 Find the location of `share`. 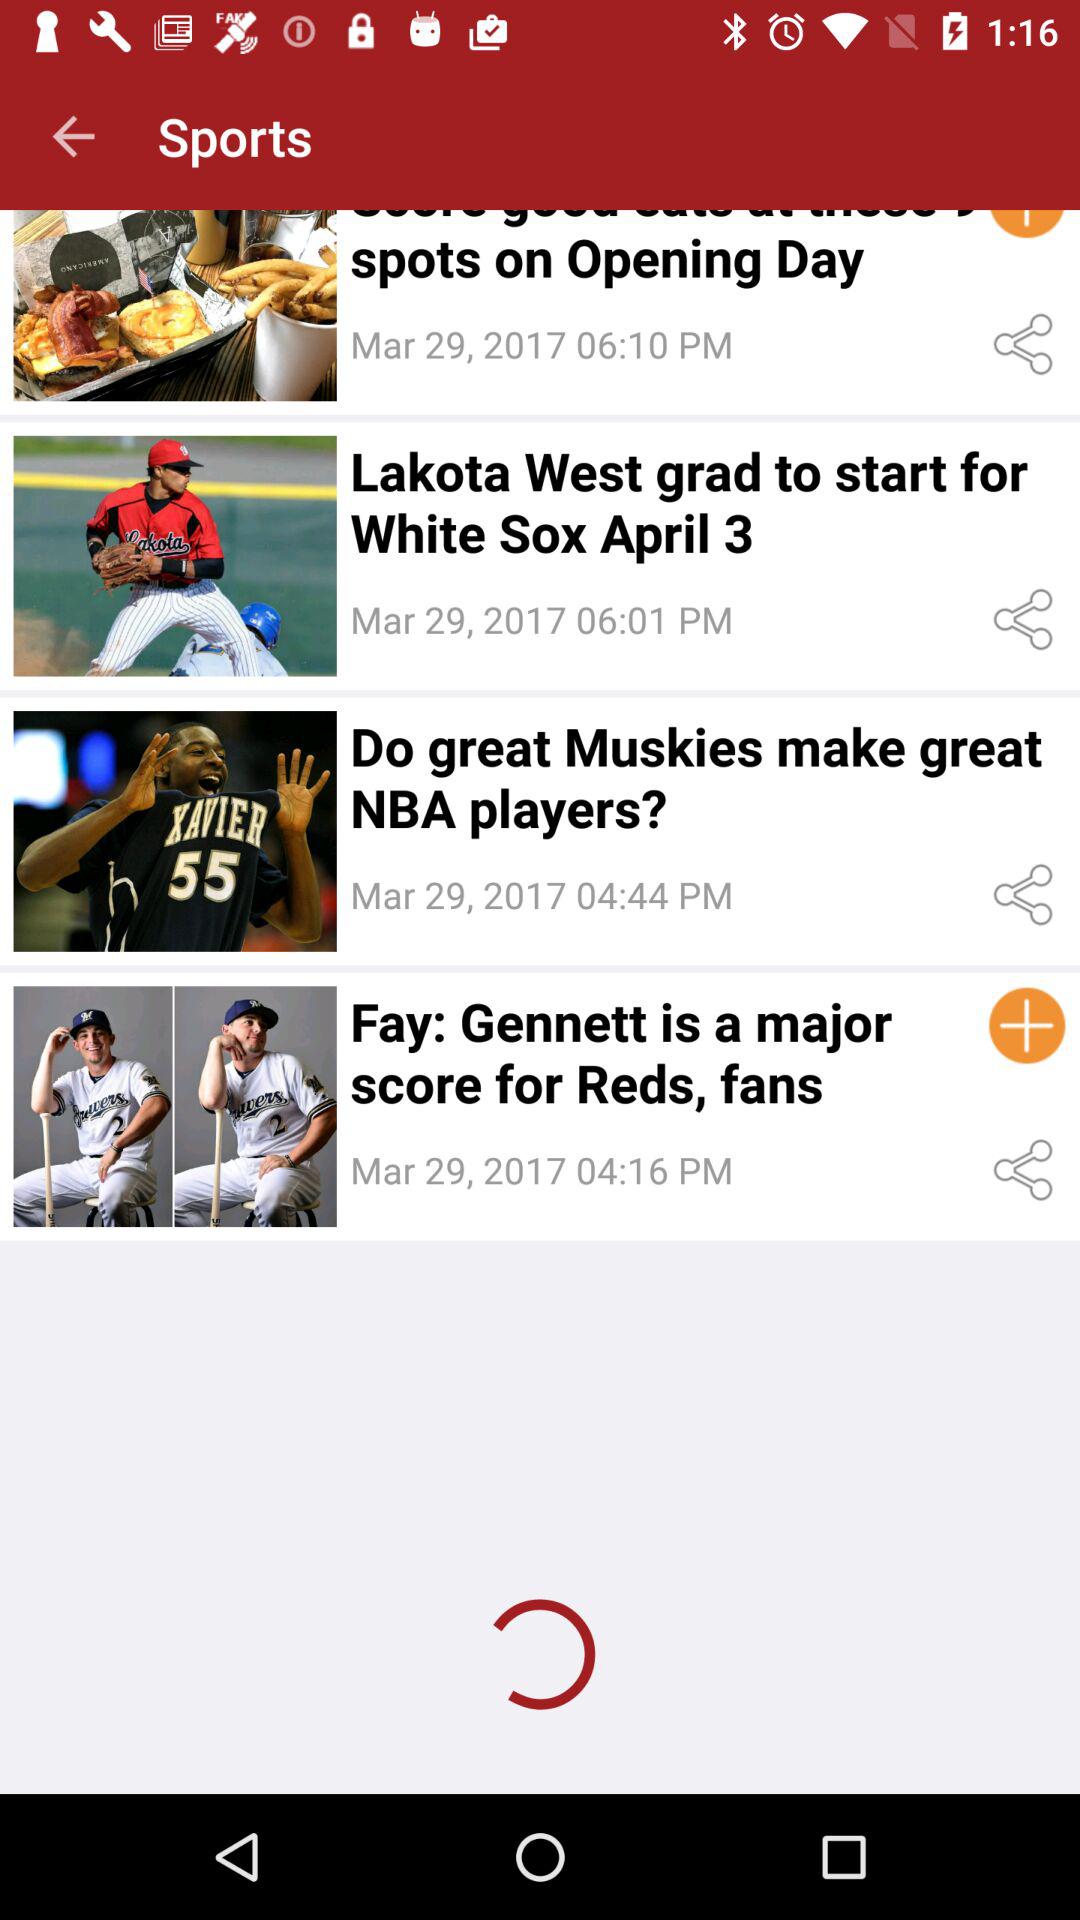

share is located at coordinates (1026, 620).